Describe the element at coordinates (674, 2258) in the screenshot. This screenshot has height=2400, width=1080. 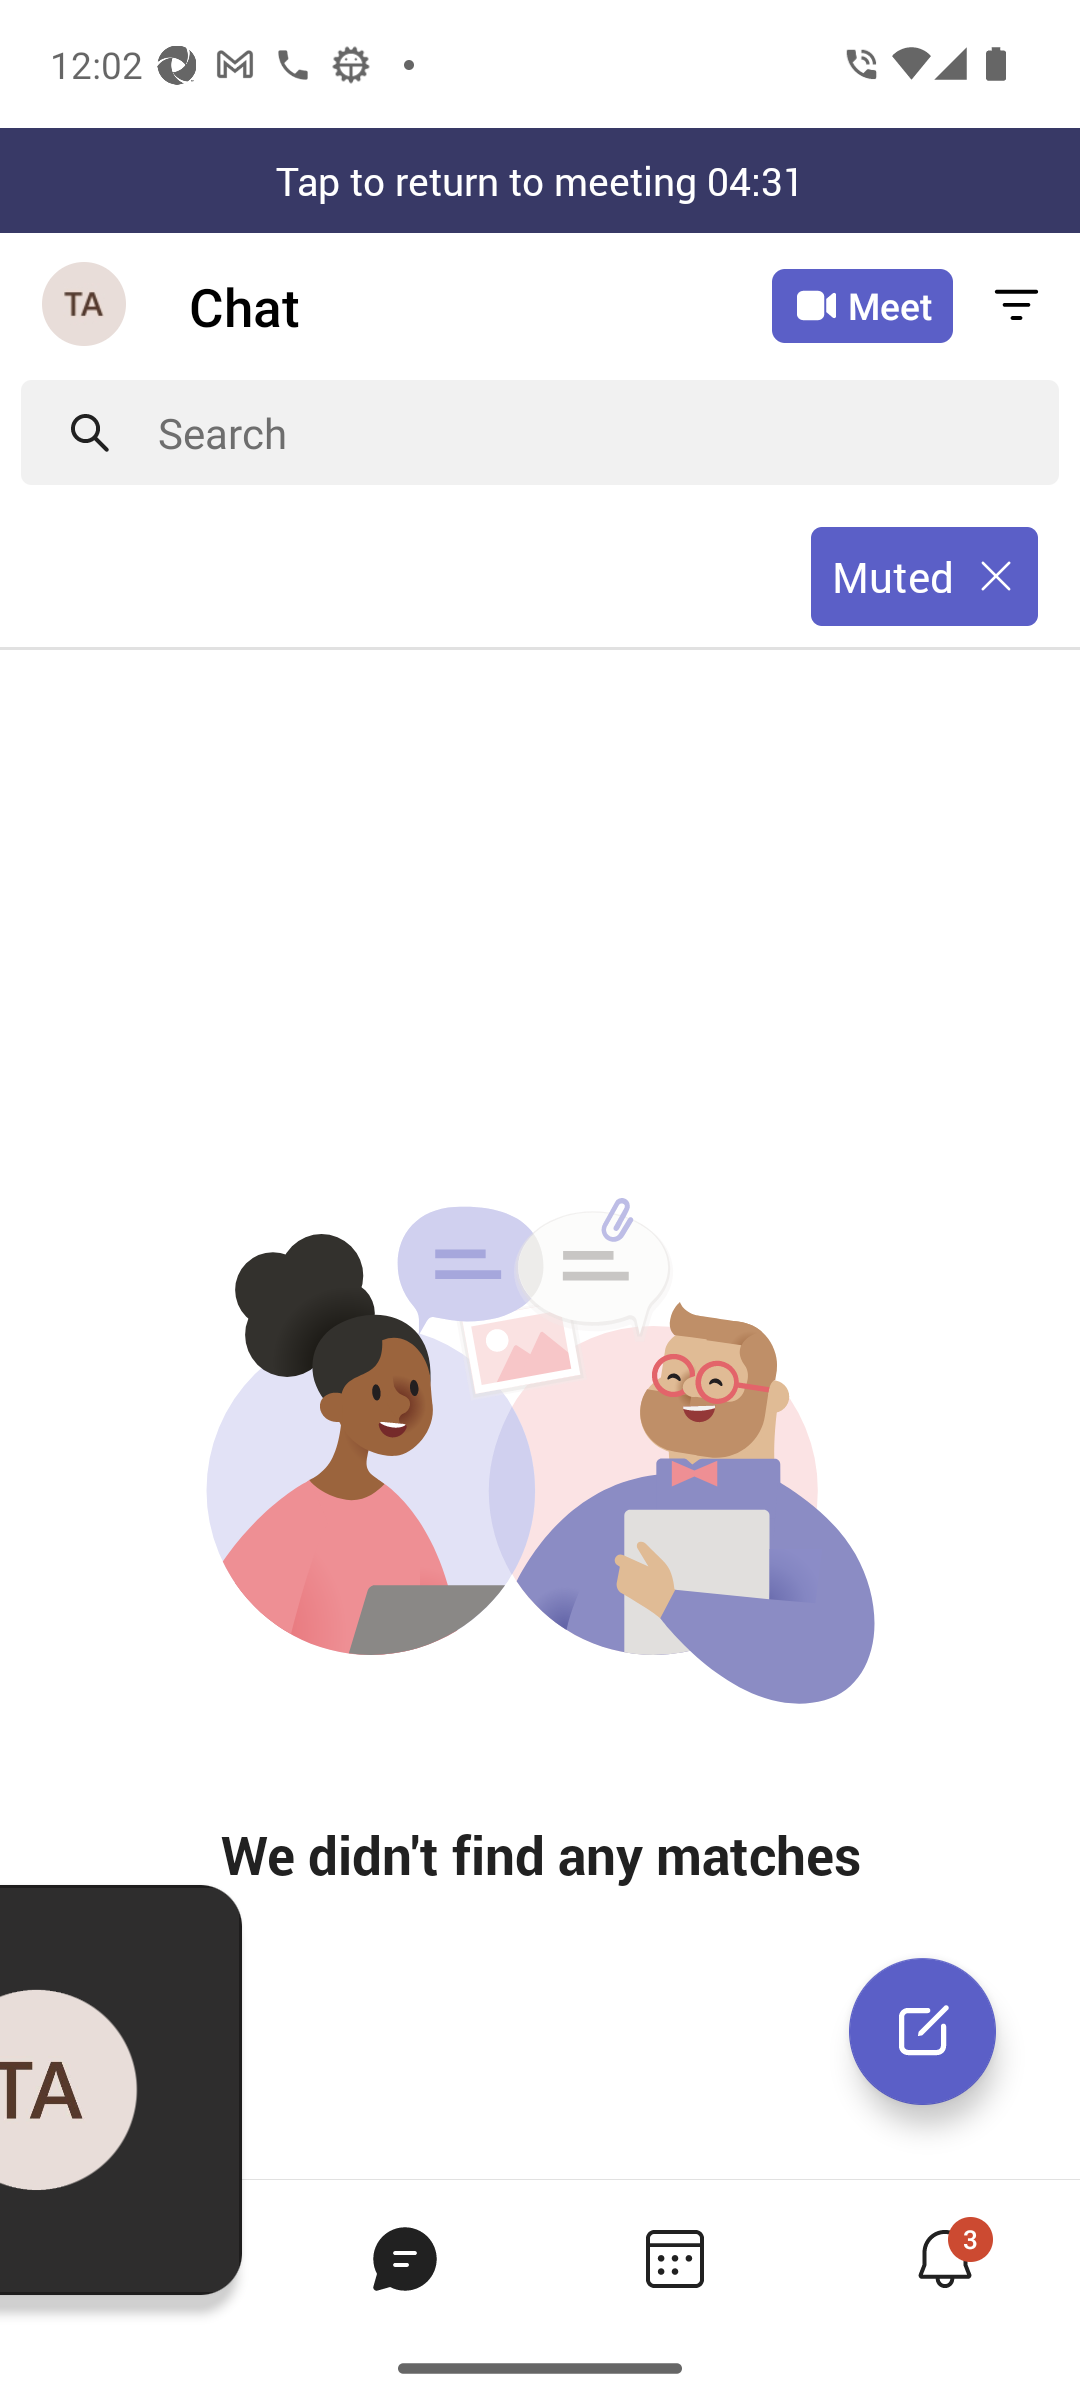
I see `Calendar tab,3 of 4, not selected` at that location.